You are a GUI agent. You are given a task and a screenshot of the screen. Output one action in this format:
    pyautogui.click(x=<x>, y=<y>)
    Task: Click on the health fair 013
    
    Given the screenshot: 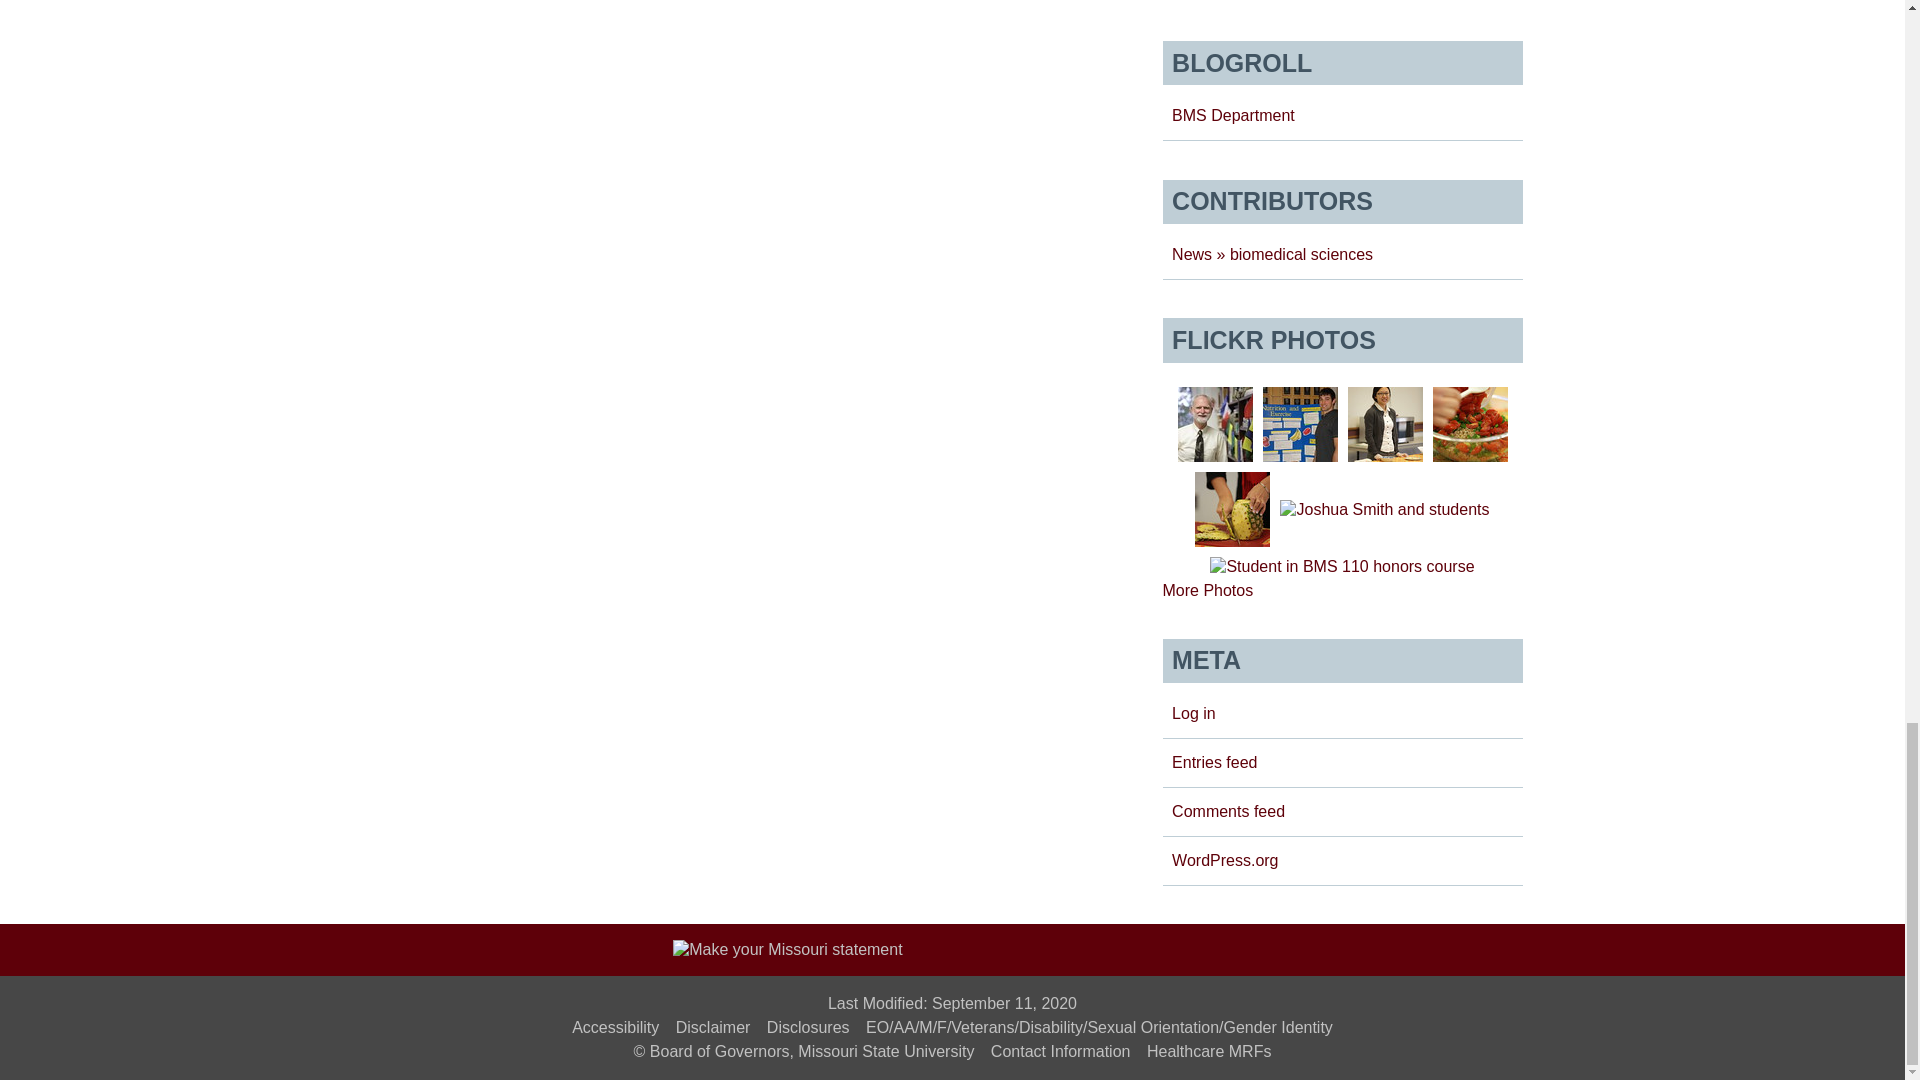 What is the action you would take?
    pyautogui.click(x=1298, y=424)
    